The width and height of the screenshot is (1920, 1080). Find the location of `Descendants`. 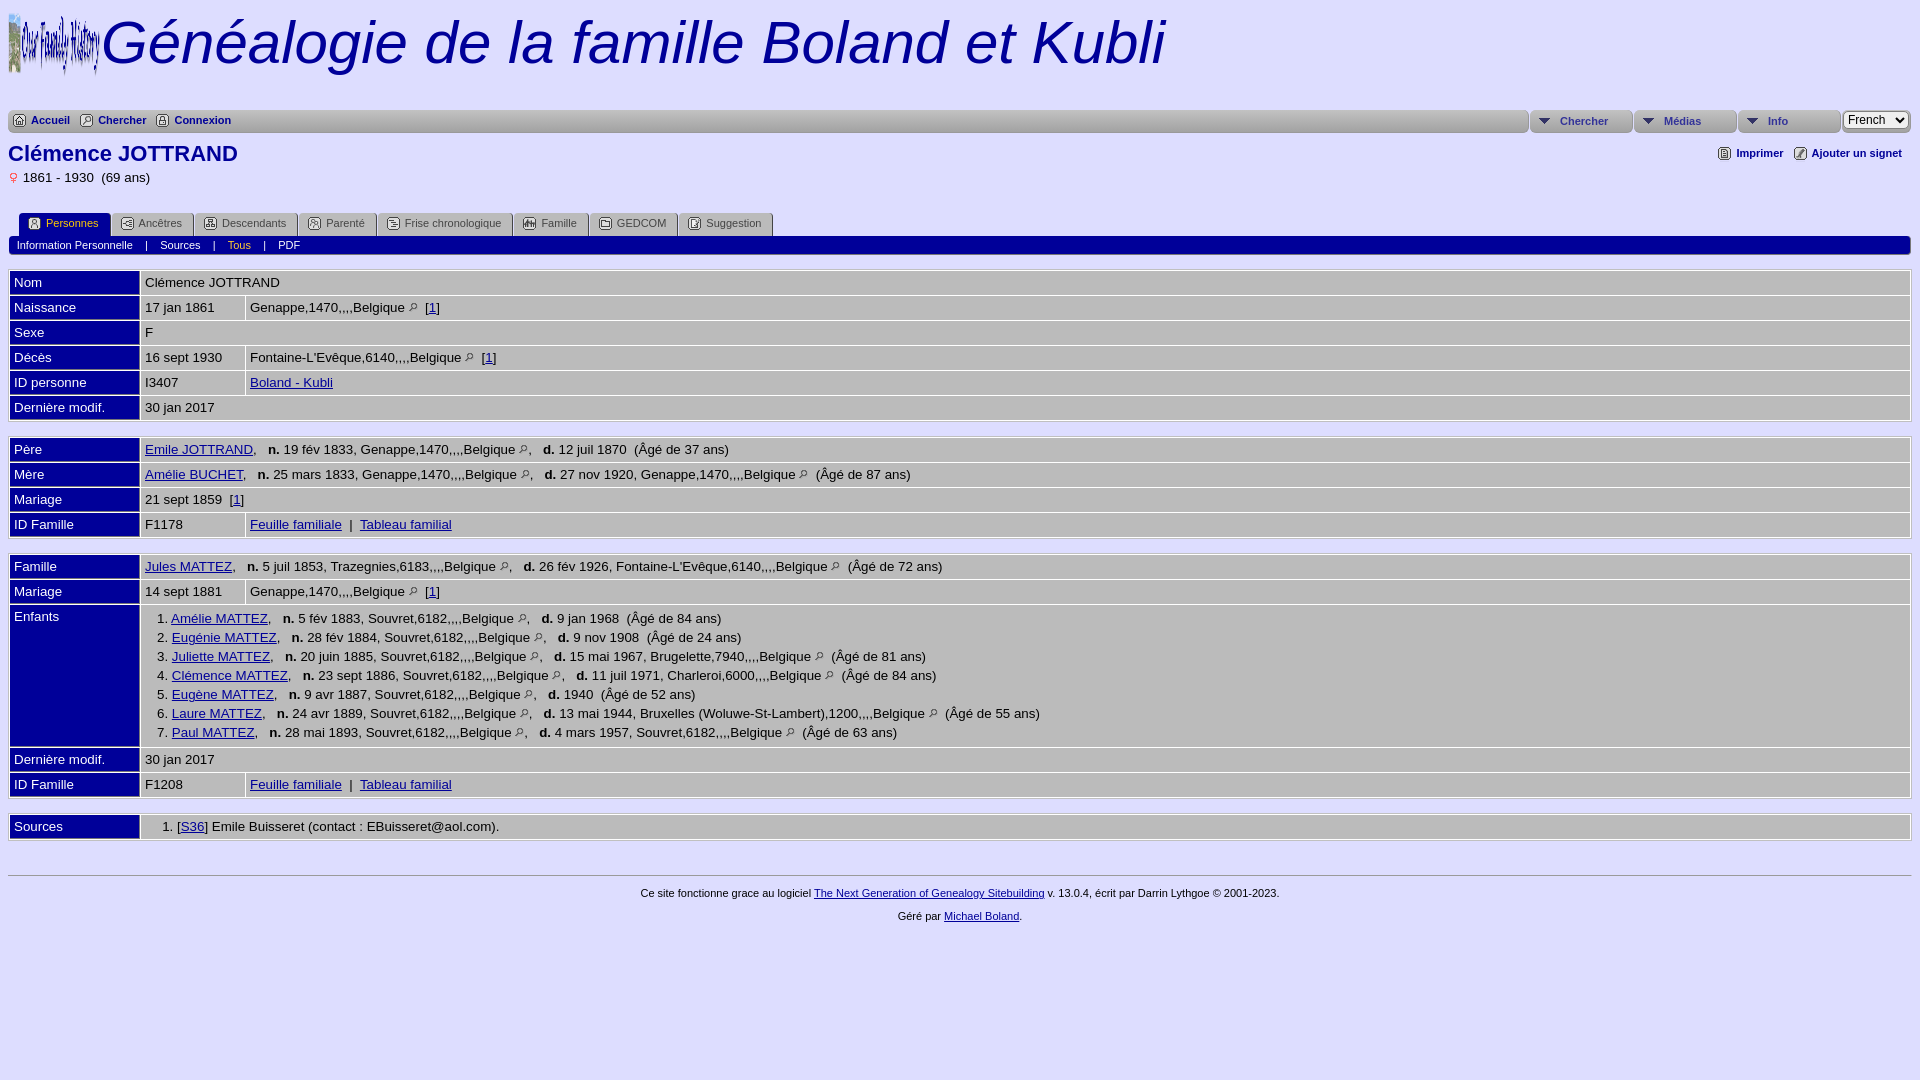

Descendants is located at coordinates (246, 224).